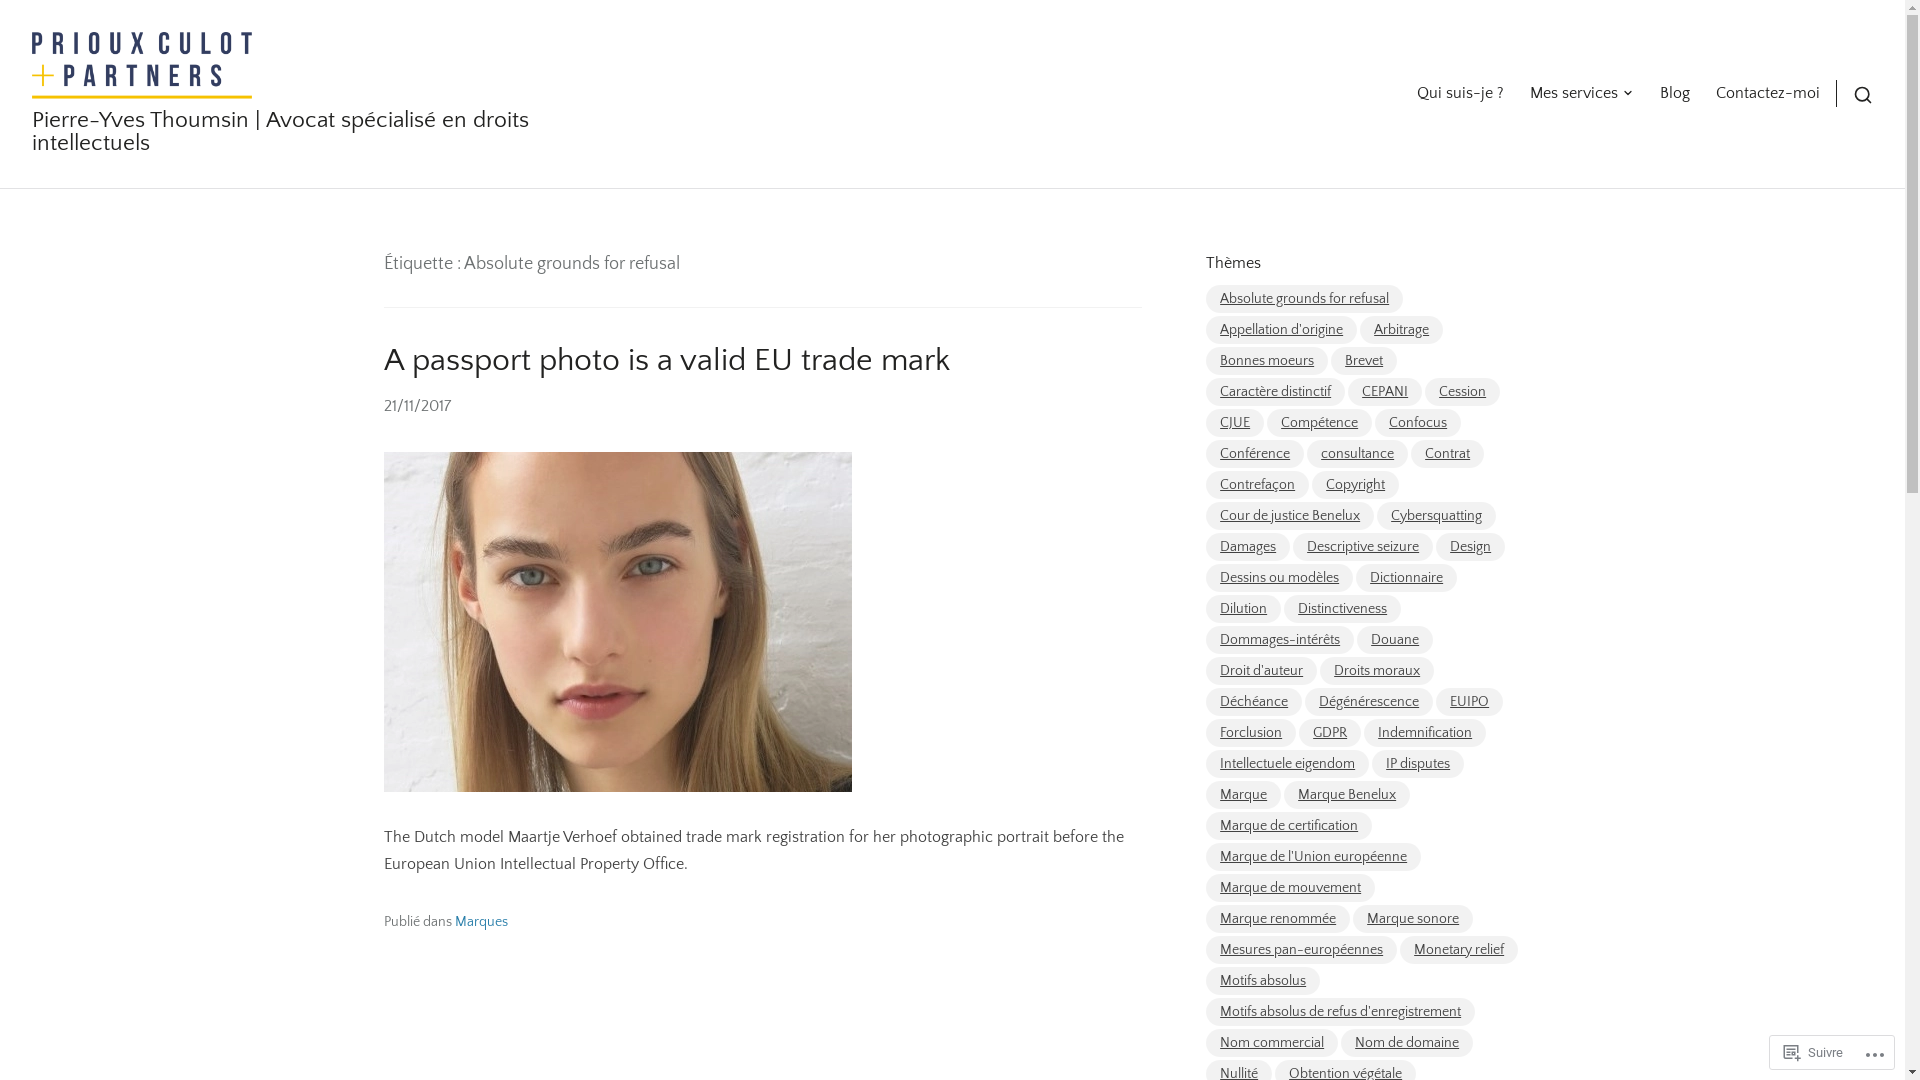 The height and width of the screenshot is (1080, 1920). What do you see at coordinates (1425, 733) in the screenshot?
I see `Indemnification` at bounding box center [1425, 733].